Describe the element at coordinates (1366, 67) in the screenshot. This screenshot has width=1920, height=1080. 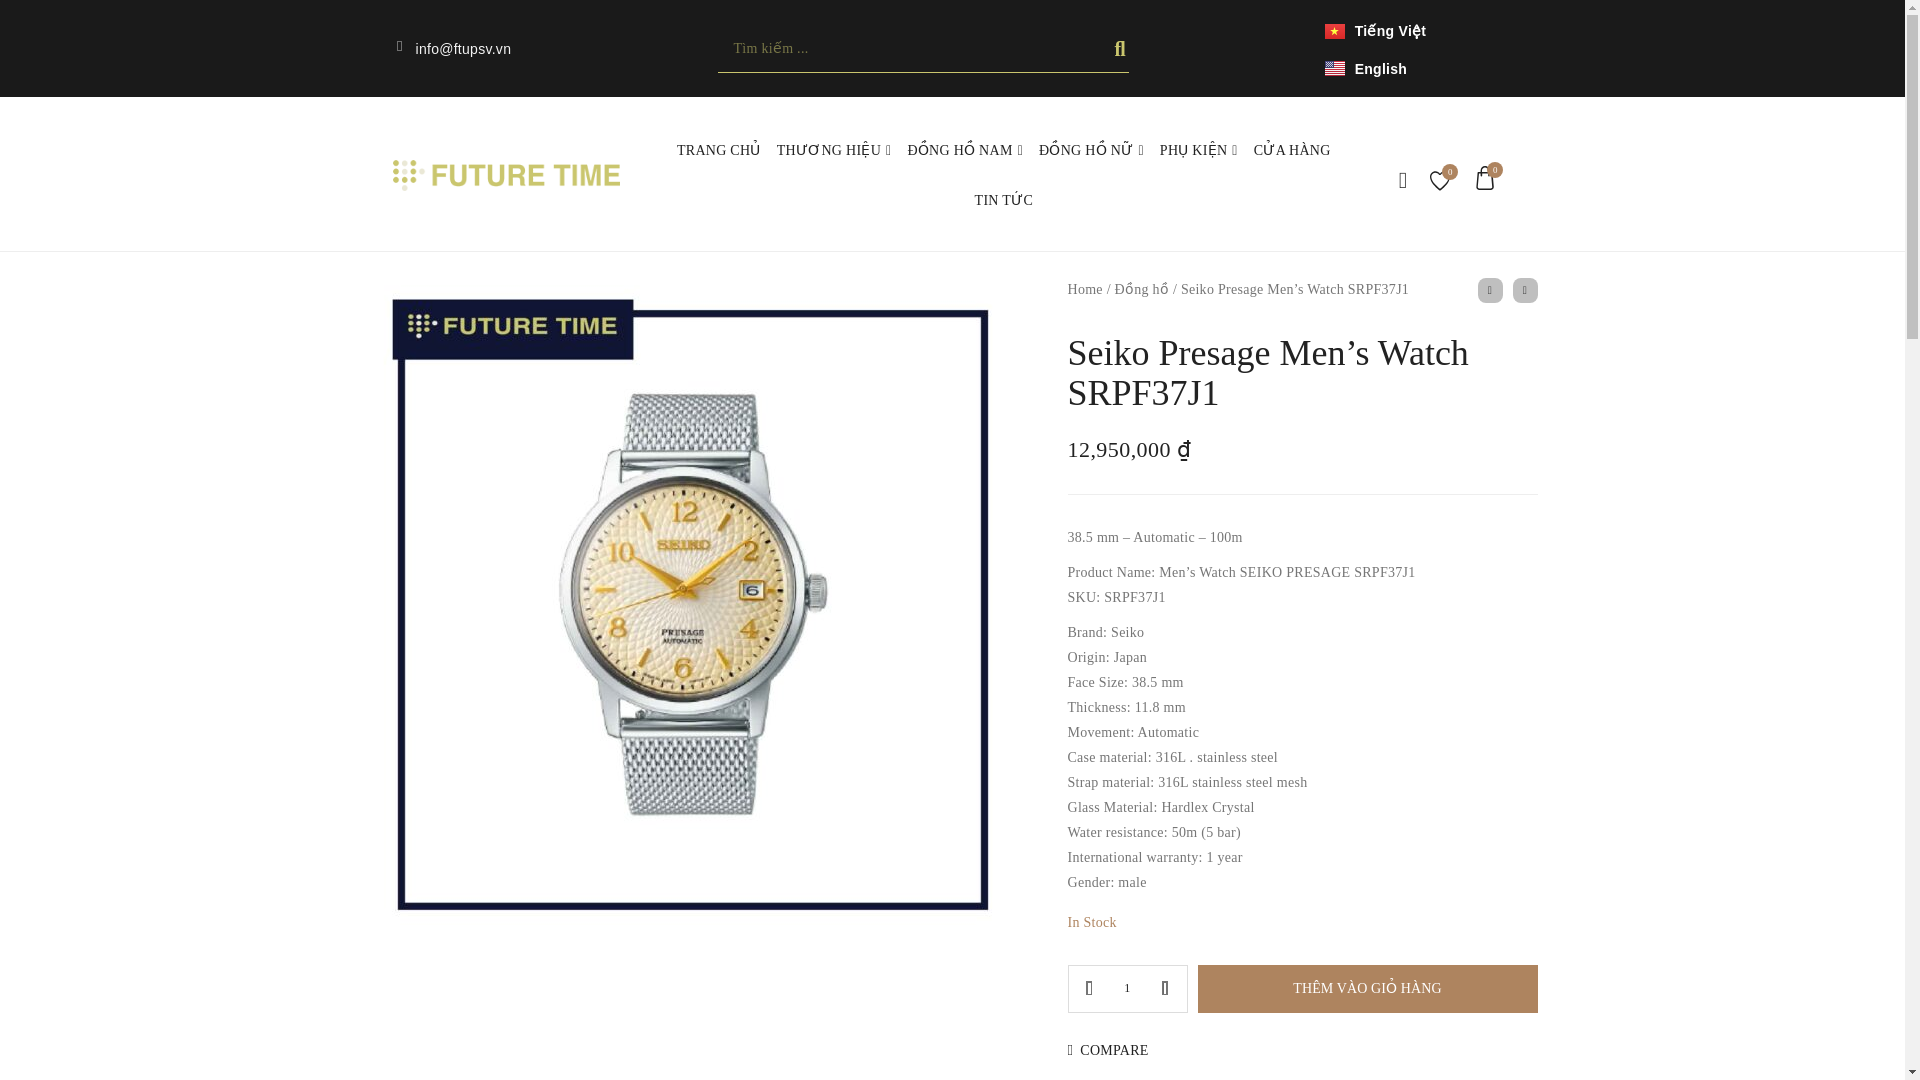
I see `English` at that location.